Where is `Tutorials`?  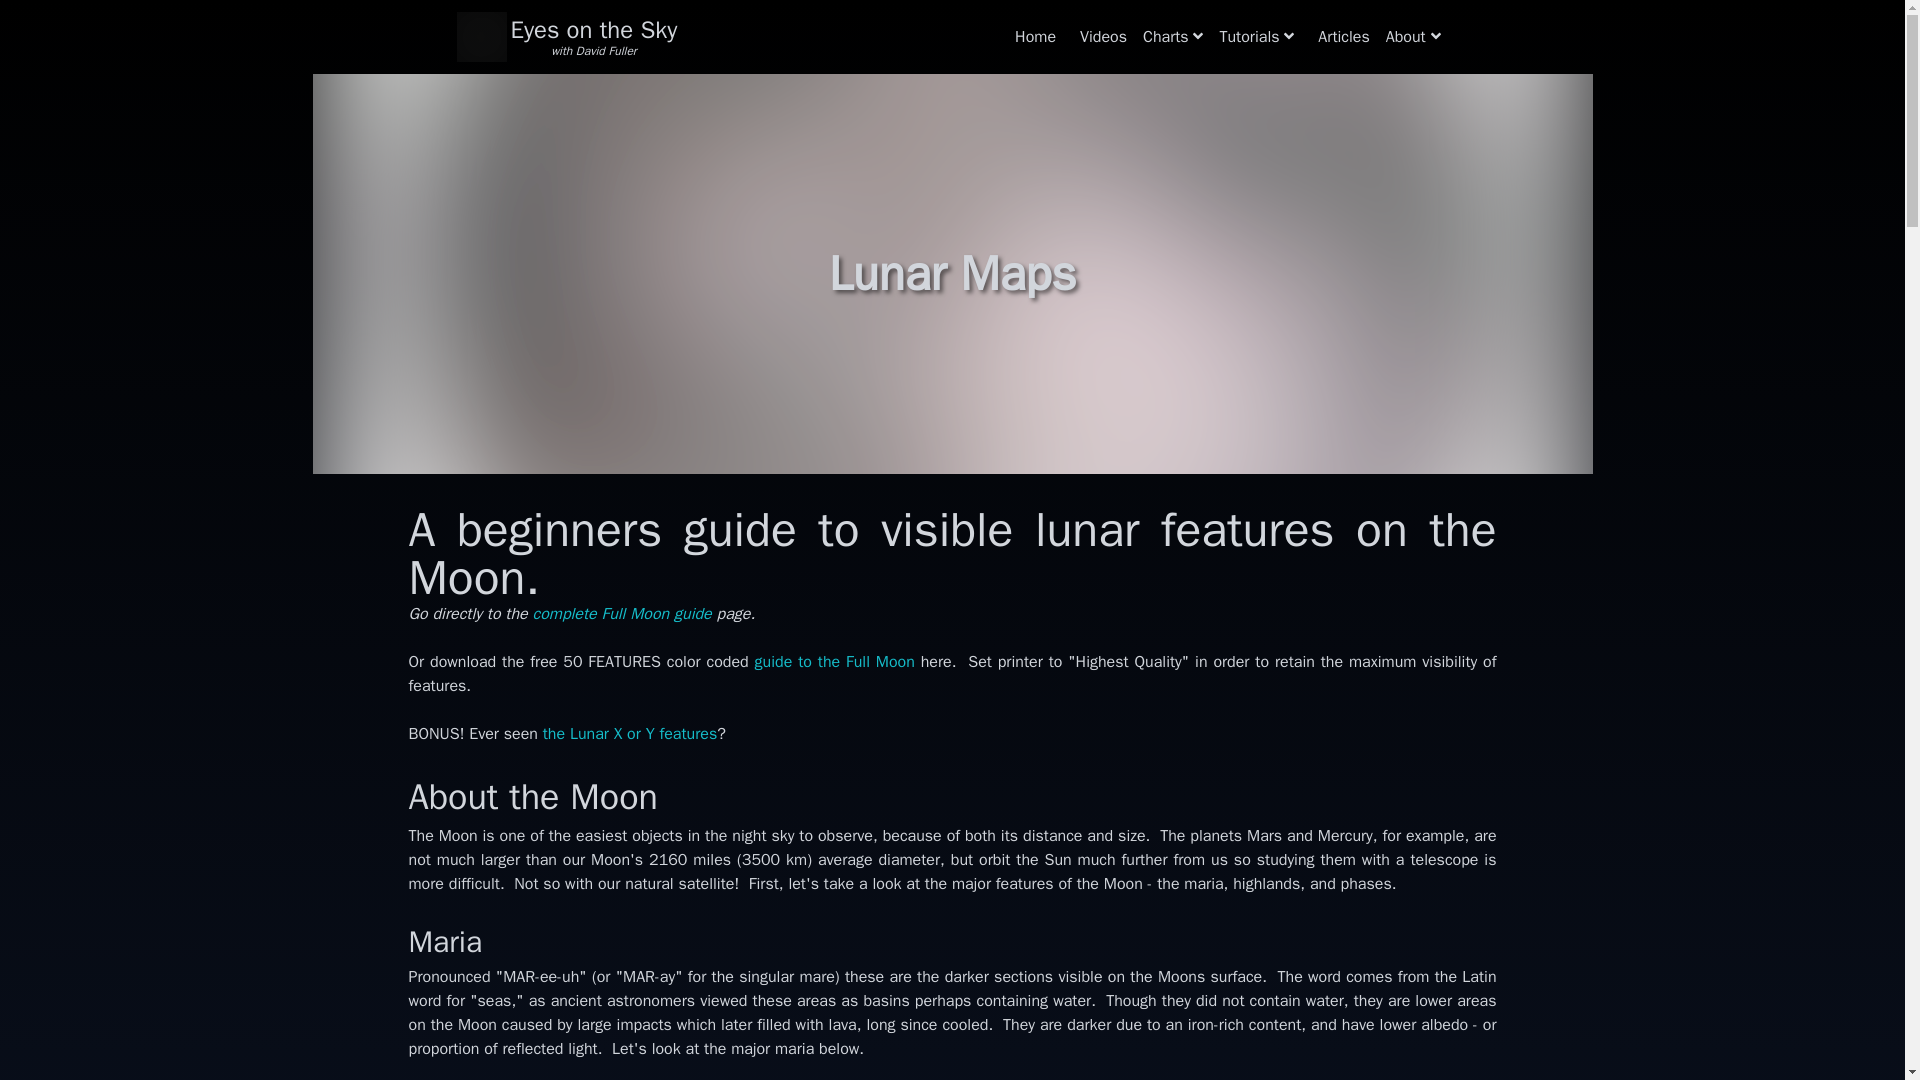
Tutorials is located at coordinates (1256, 36).